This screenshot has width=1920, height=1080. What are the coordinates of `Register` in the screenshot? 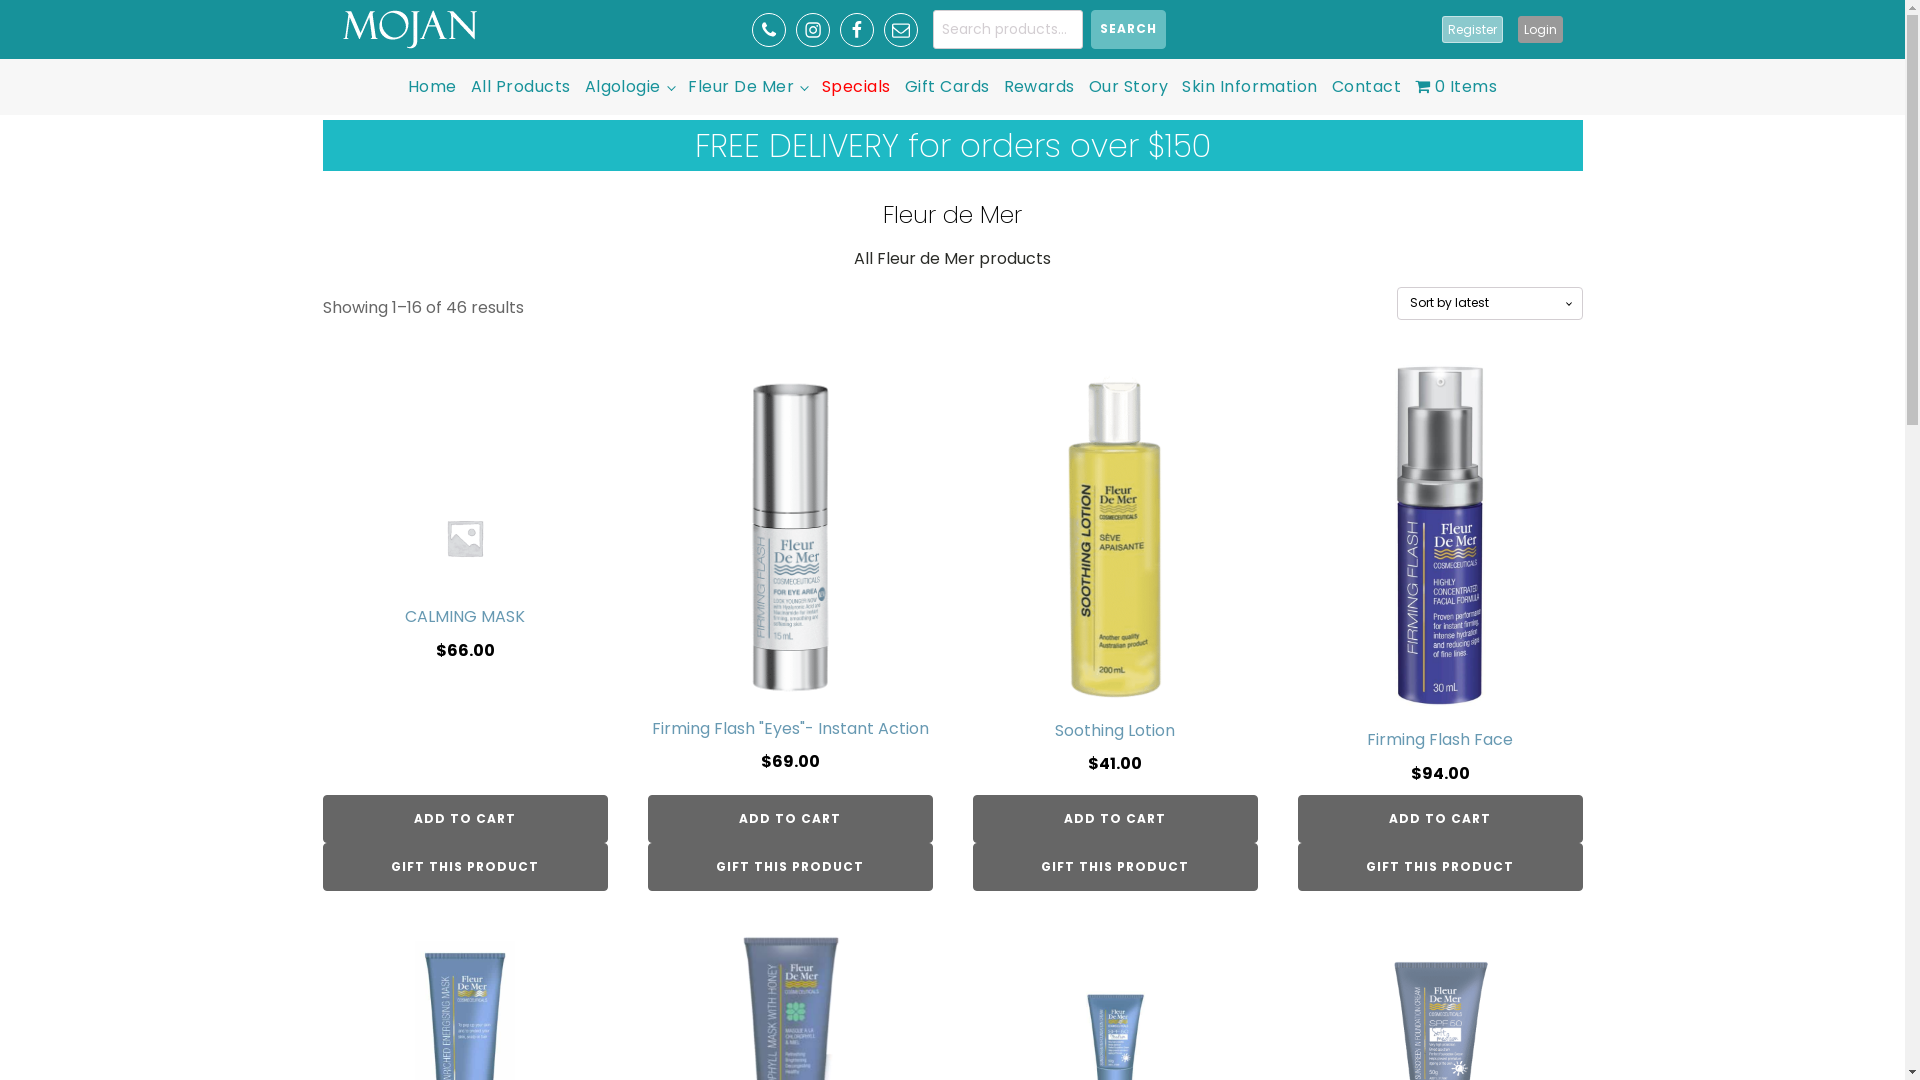 It's located at (1472, 30).